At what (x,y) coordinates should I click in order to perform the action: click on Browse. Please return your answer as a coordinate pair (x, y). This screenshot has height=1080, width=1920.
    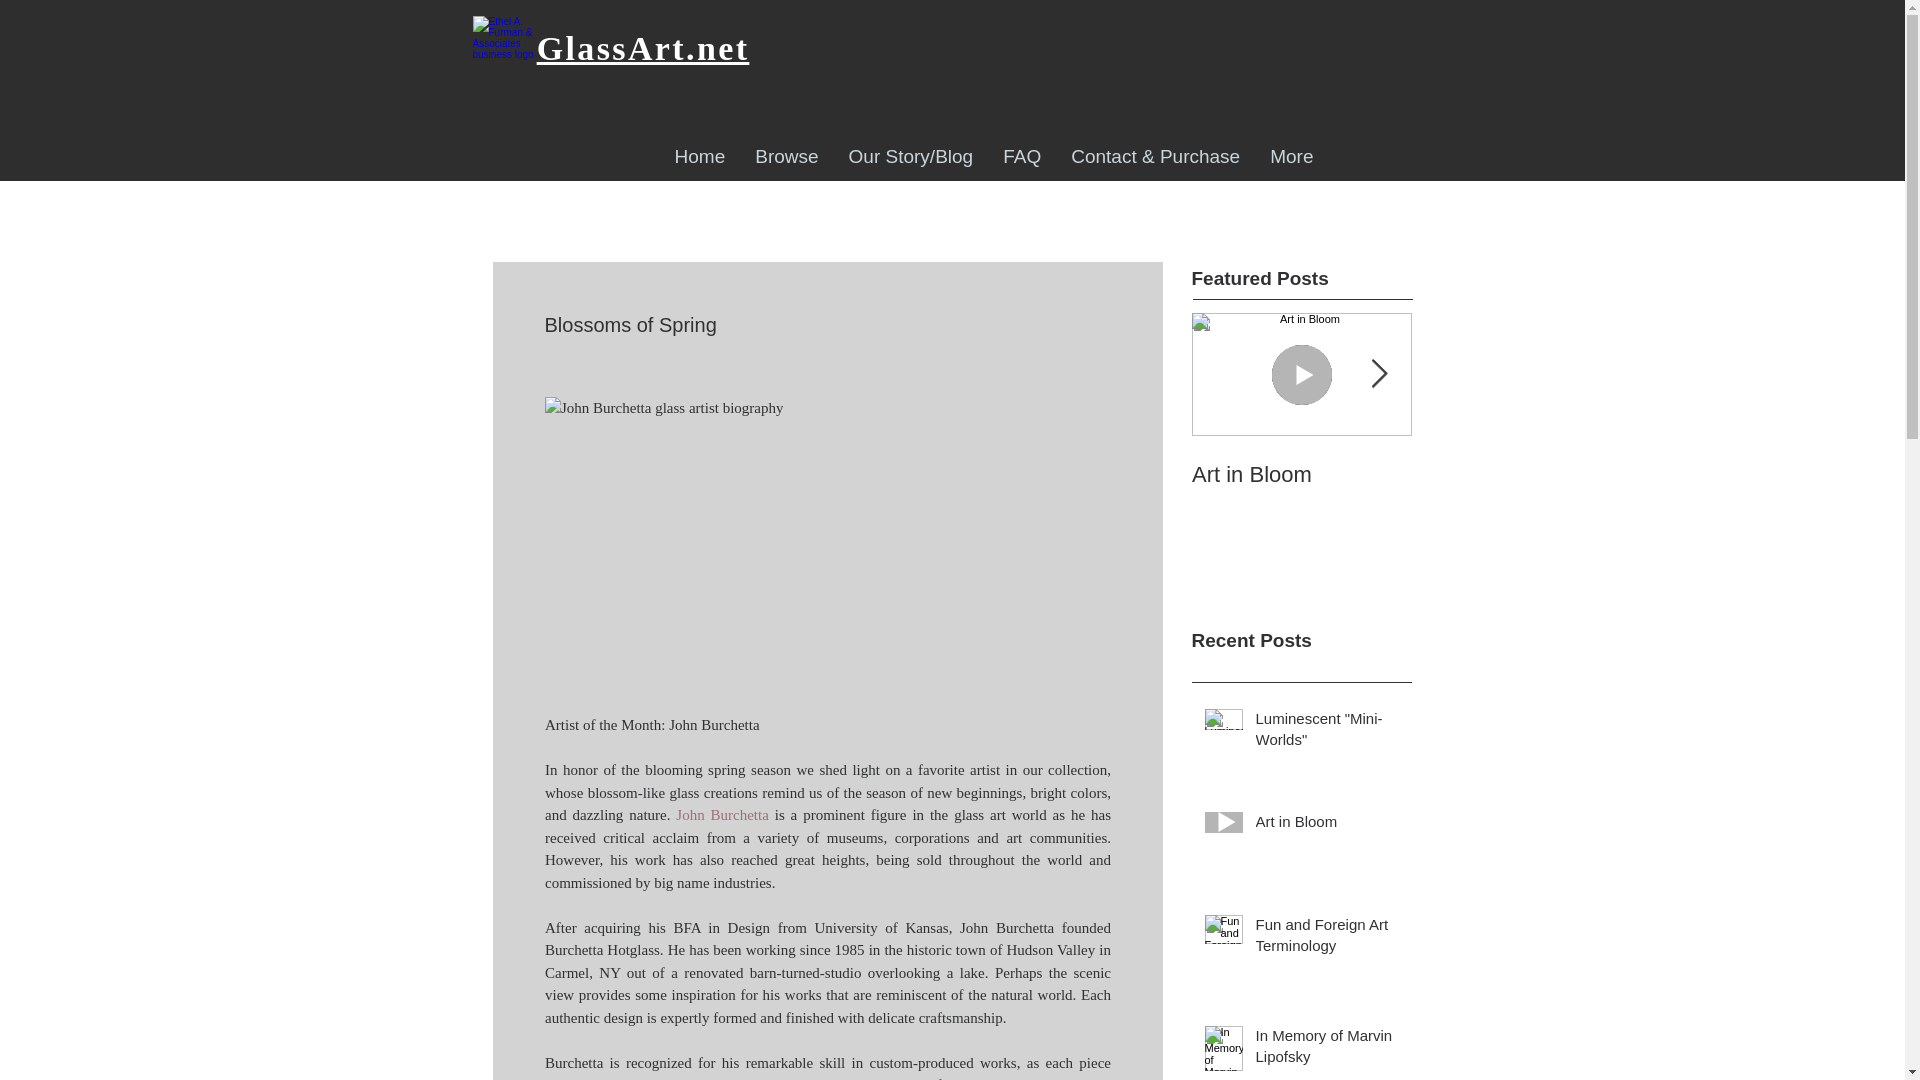
    Looking at the image, I should click on (1302, 475).